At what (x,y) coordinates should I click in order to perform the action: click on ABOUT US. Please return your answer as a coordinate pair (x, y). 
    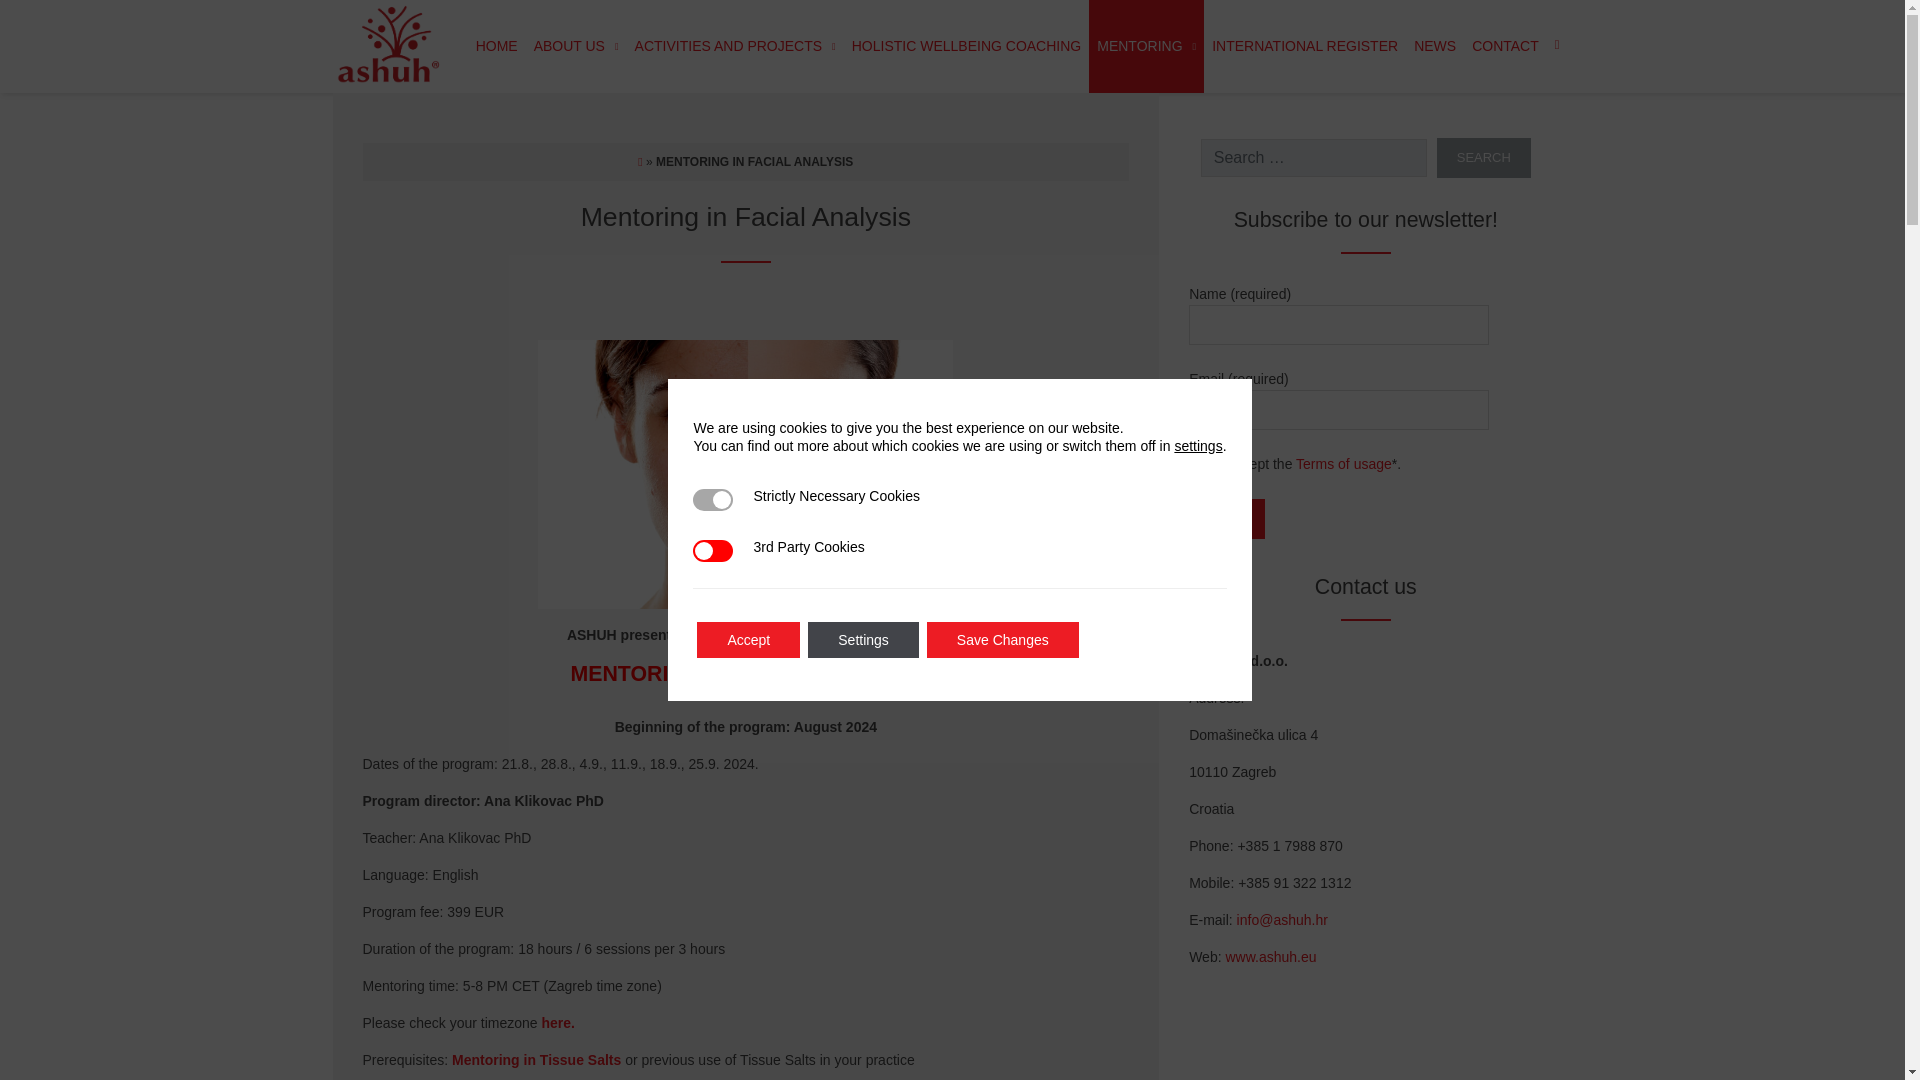
    Looking at the image, I should click on (576, 46).